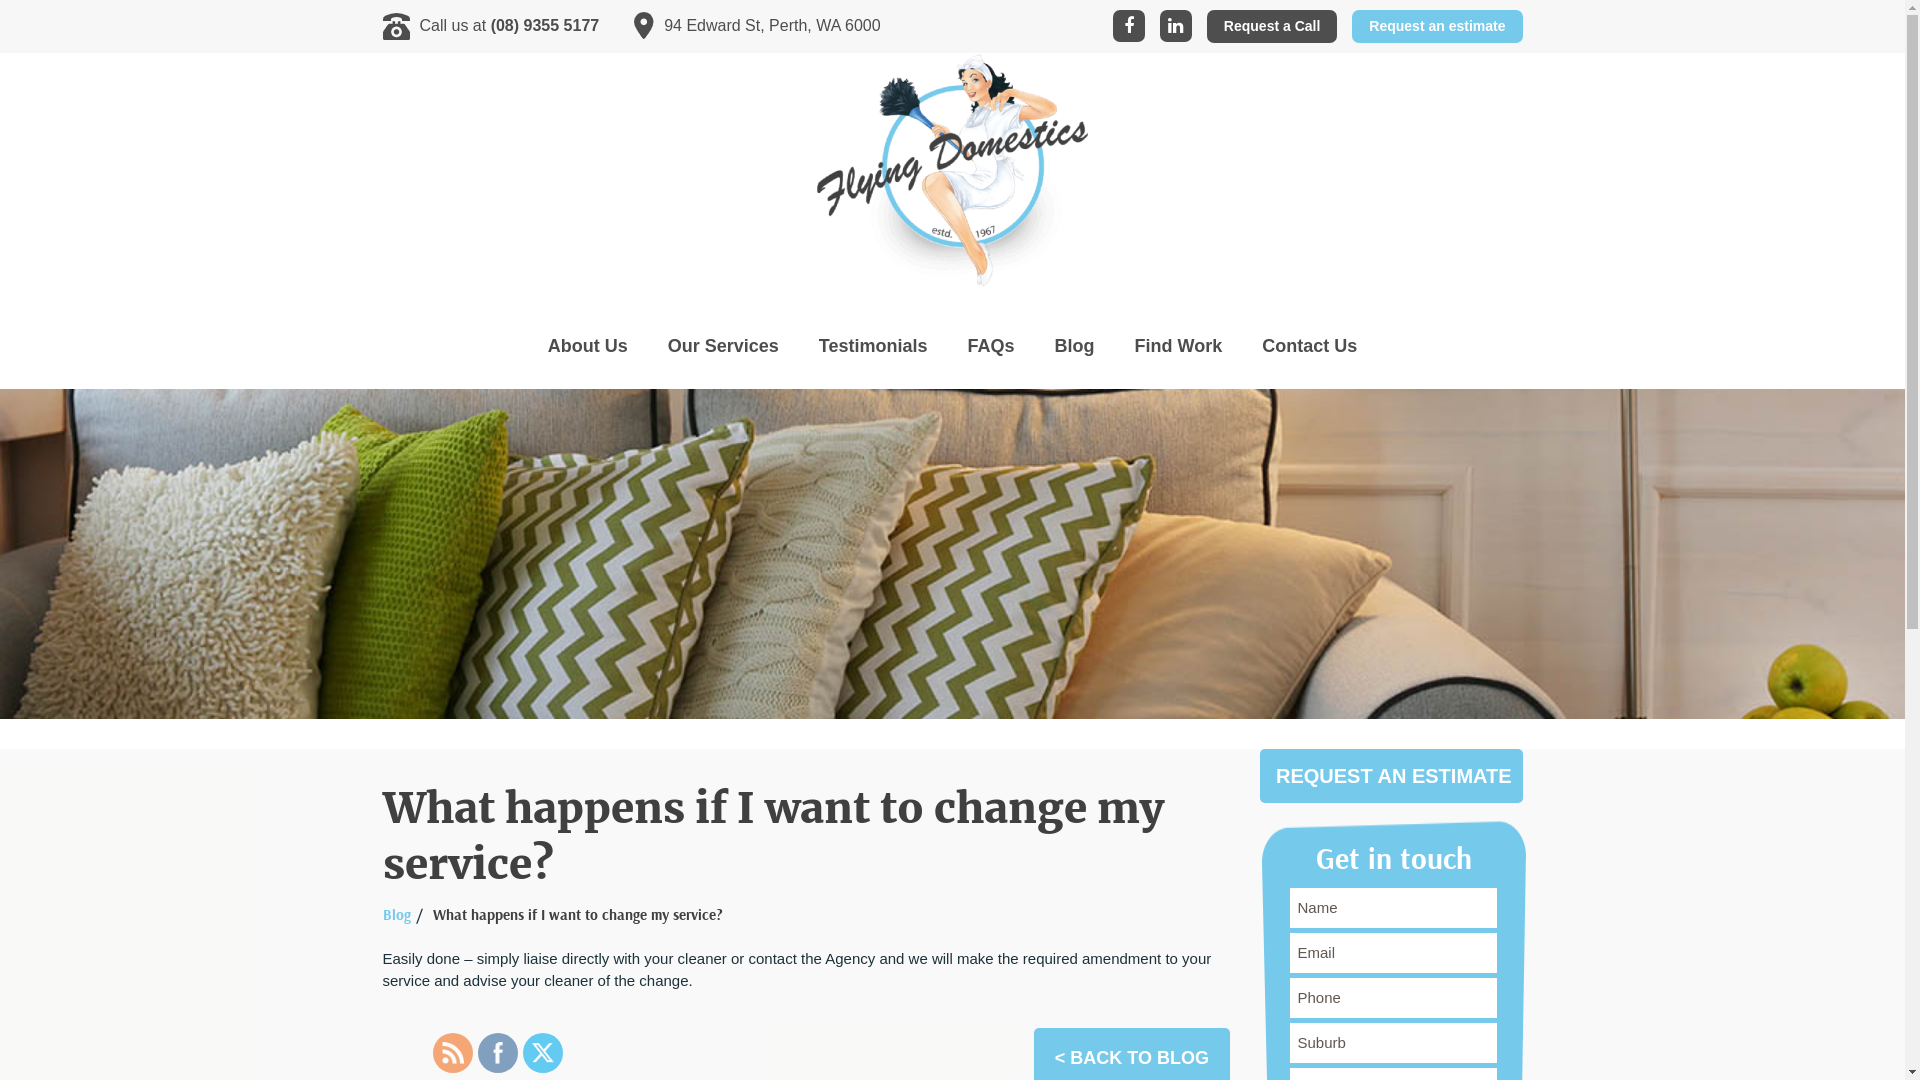 This screenshot has width=1920, height=1080. I want to click on Flying domestics, so click(952, 170).